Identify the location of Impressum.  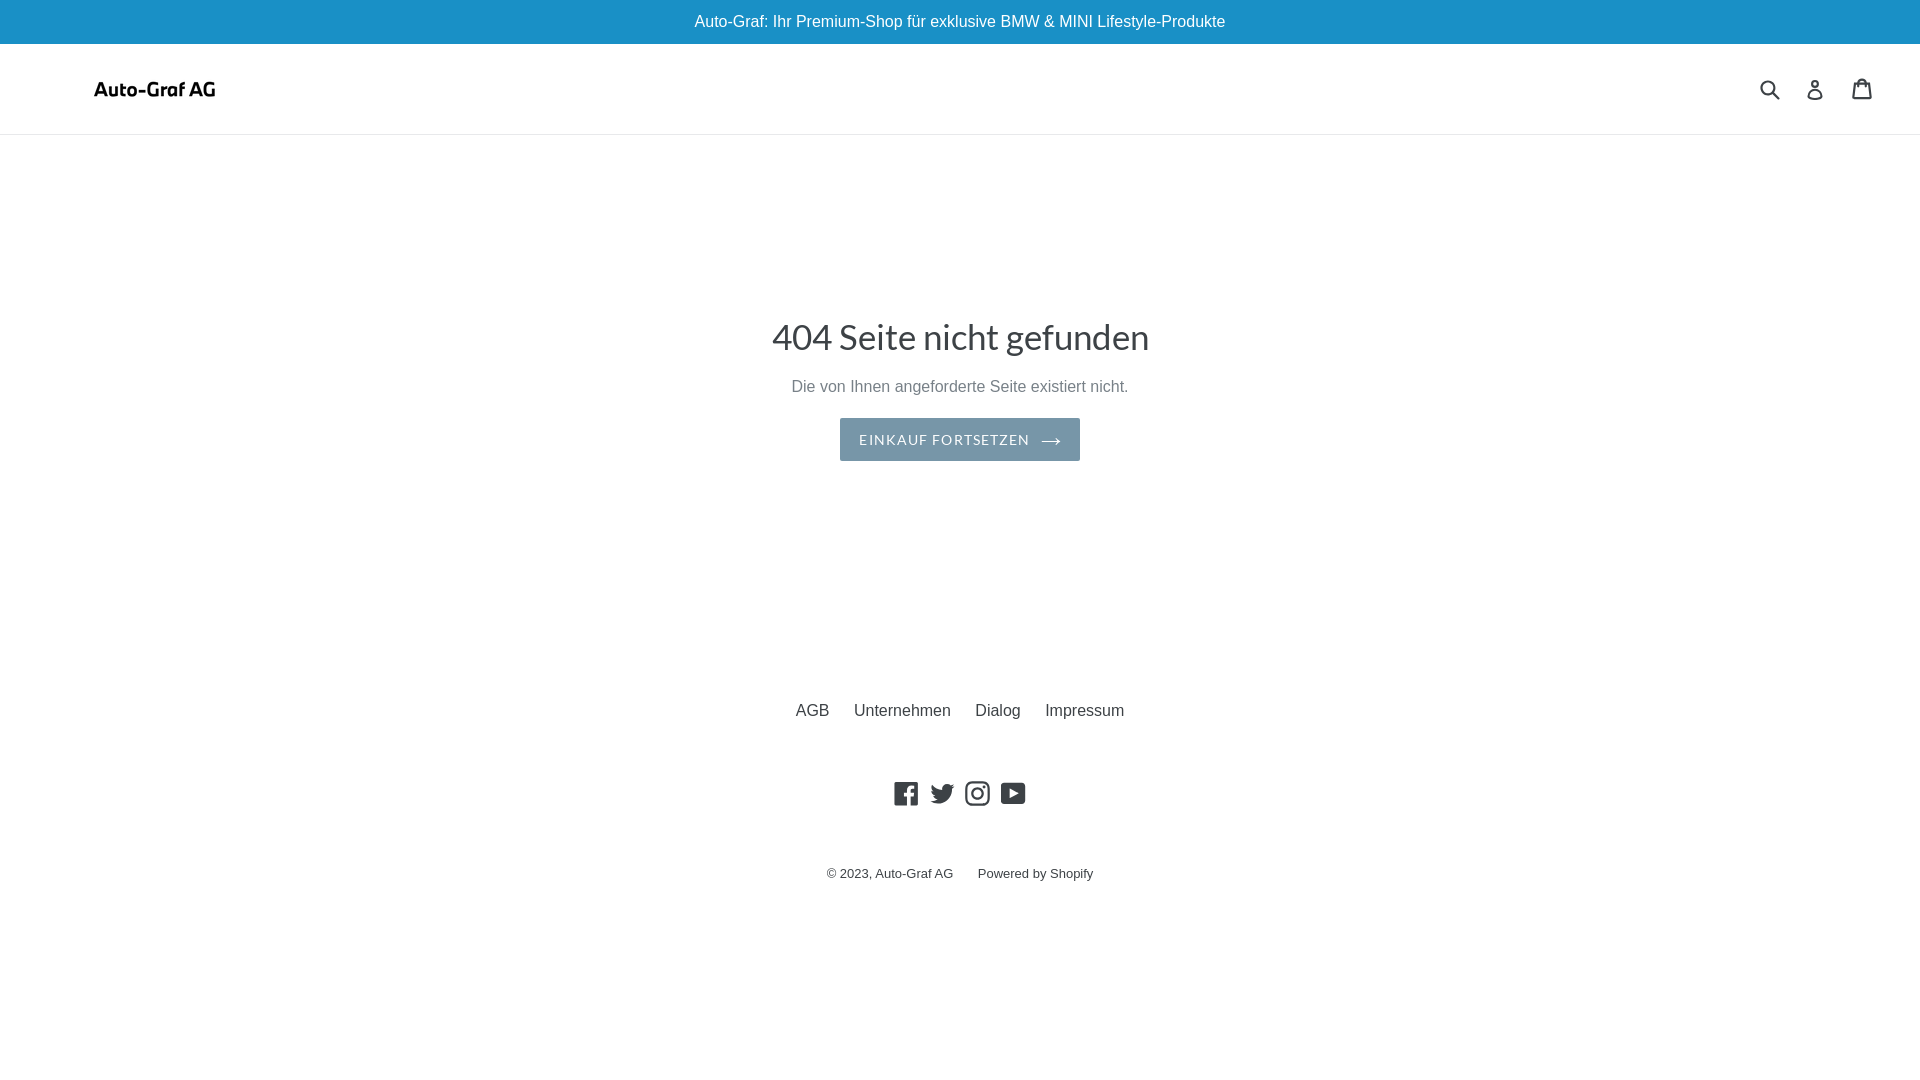
(1084, 710).